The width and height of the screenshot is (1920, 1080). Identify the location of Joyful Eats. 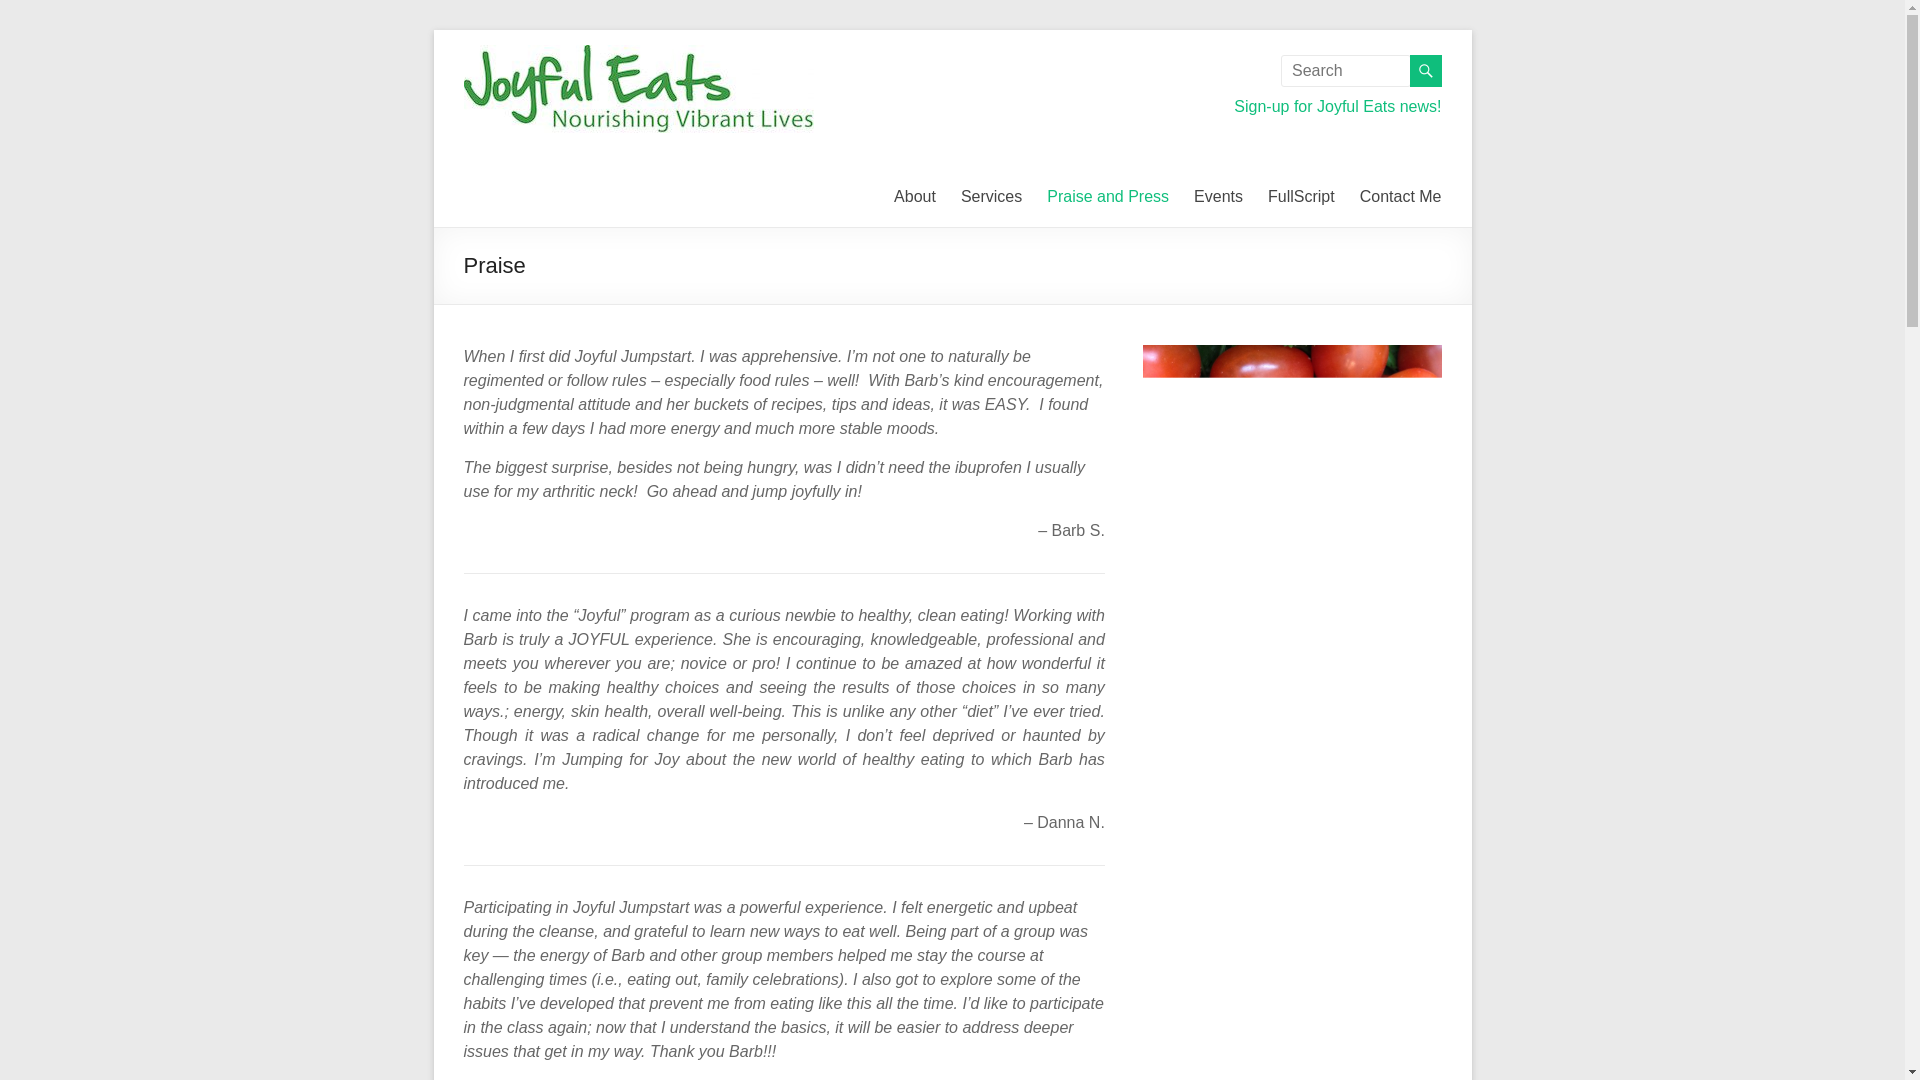
(509, 90).